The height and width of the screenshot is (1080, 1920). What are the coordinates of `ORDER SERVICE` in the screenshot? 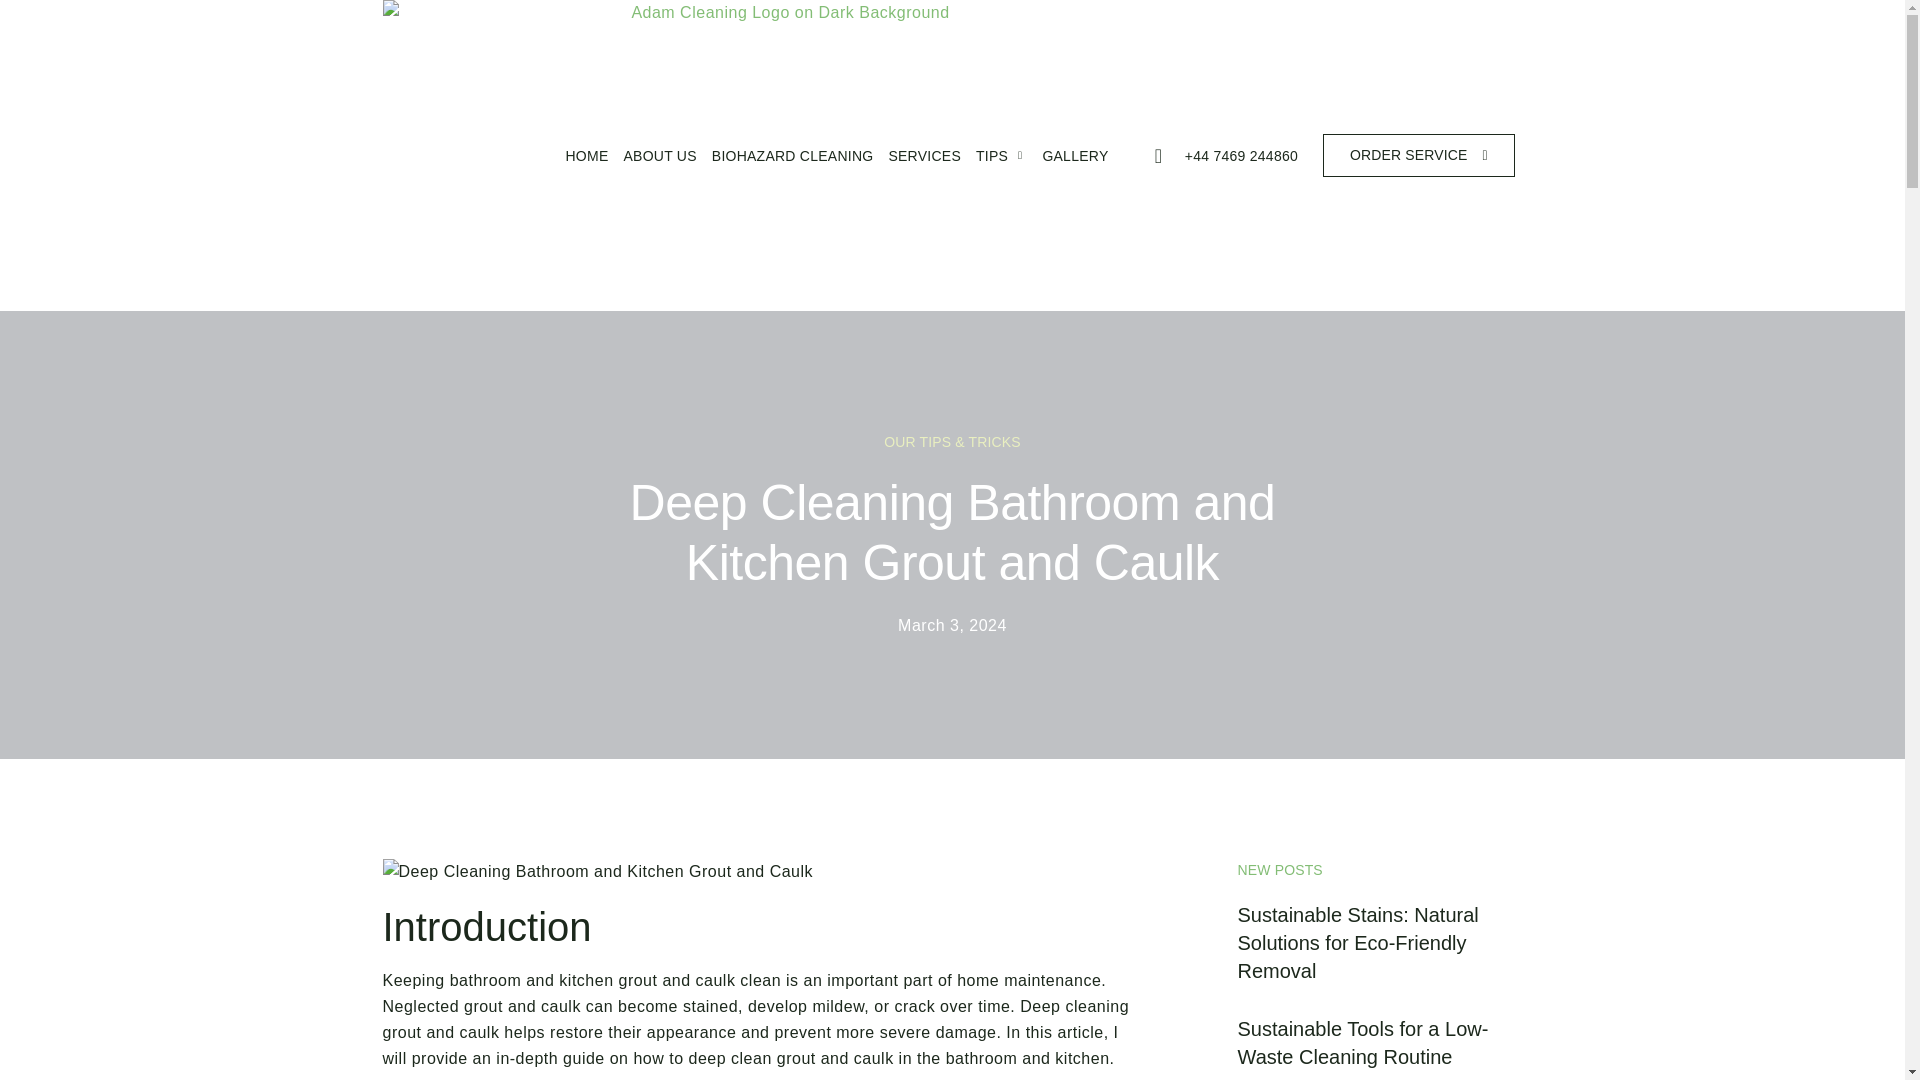 It's located at (1418, 155).